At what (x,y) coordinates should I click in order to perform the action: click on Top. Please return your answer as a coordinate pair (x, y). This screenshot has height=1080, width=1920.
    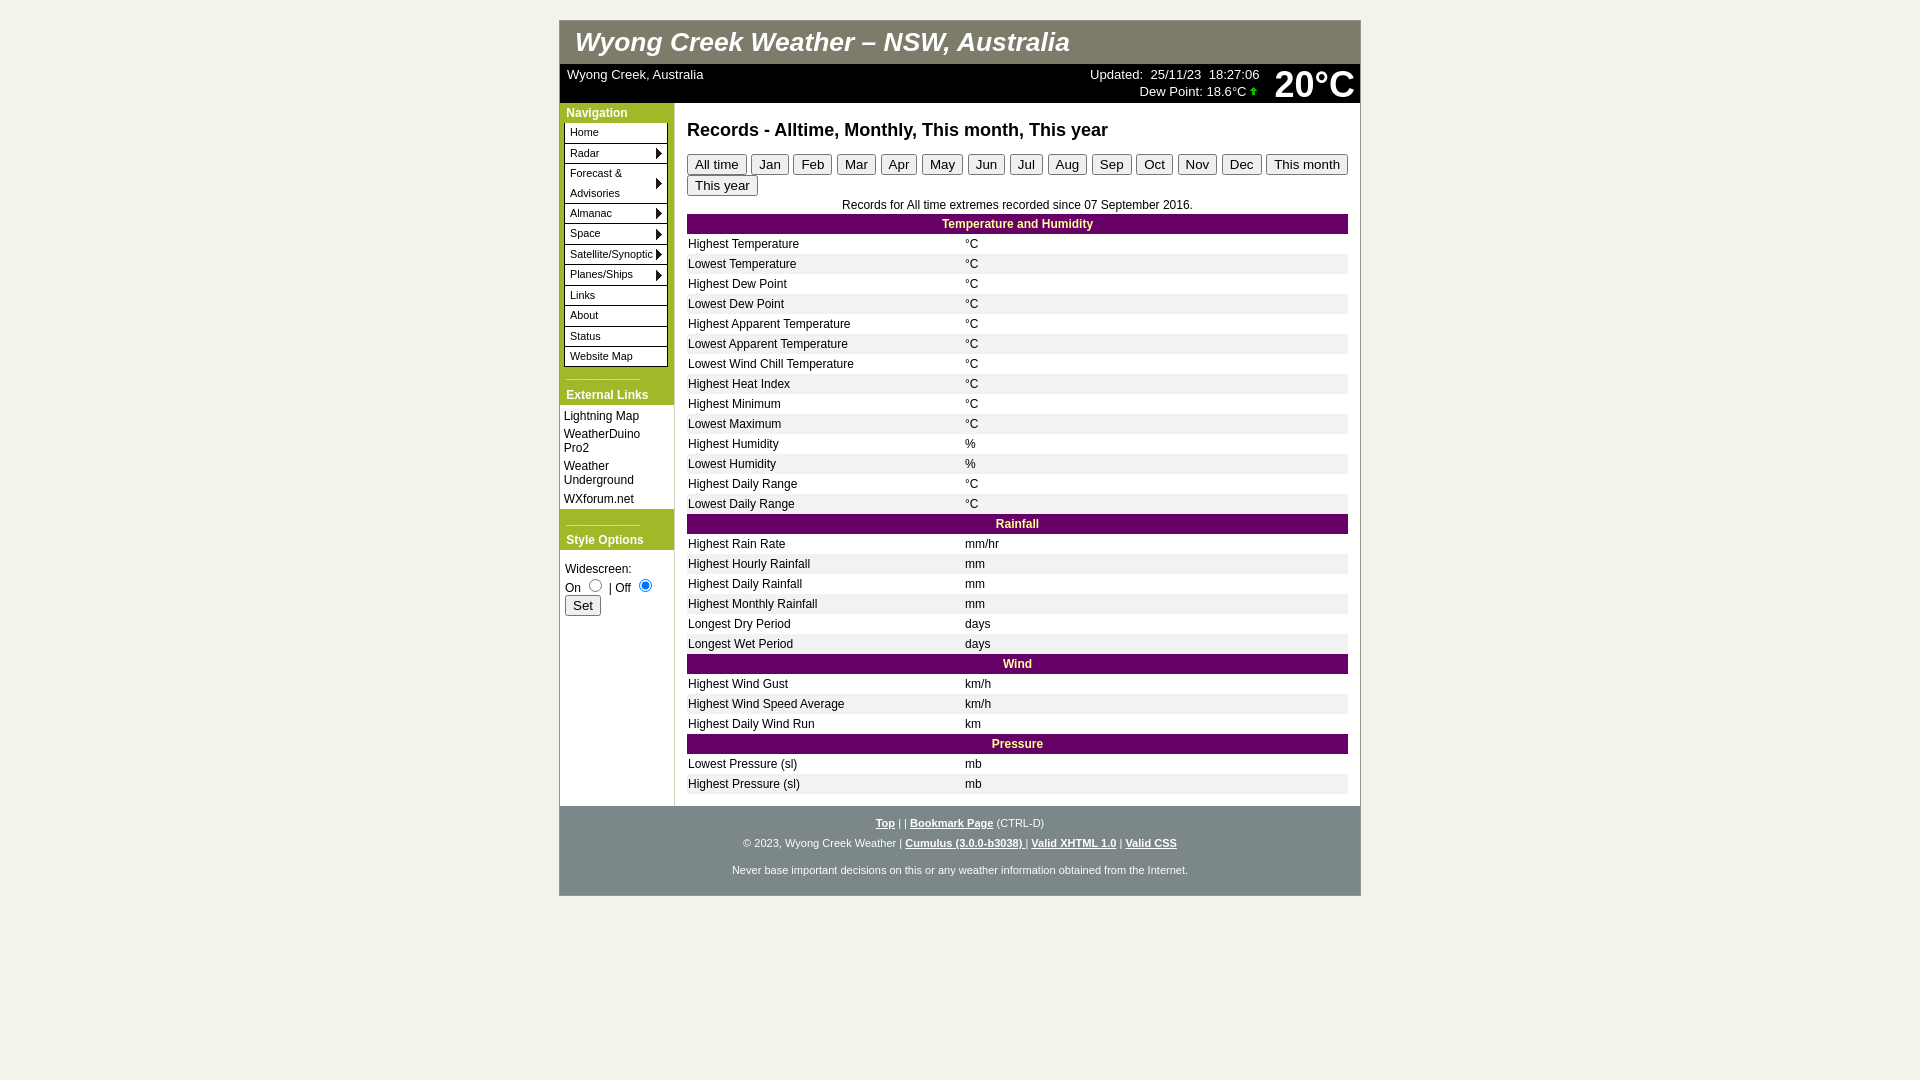
    Looking at the image, I should click on (886, 823).